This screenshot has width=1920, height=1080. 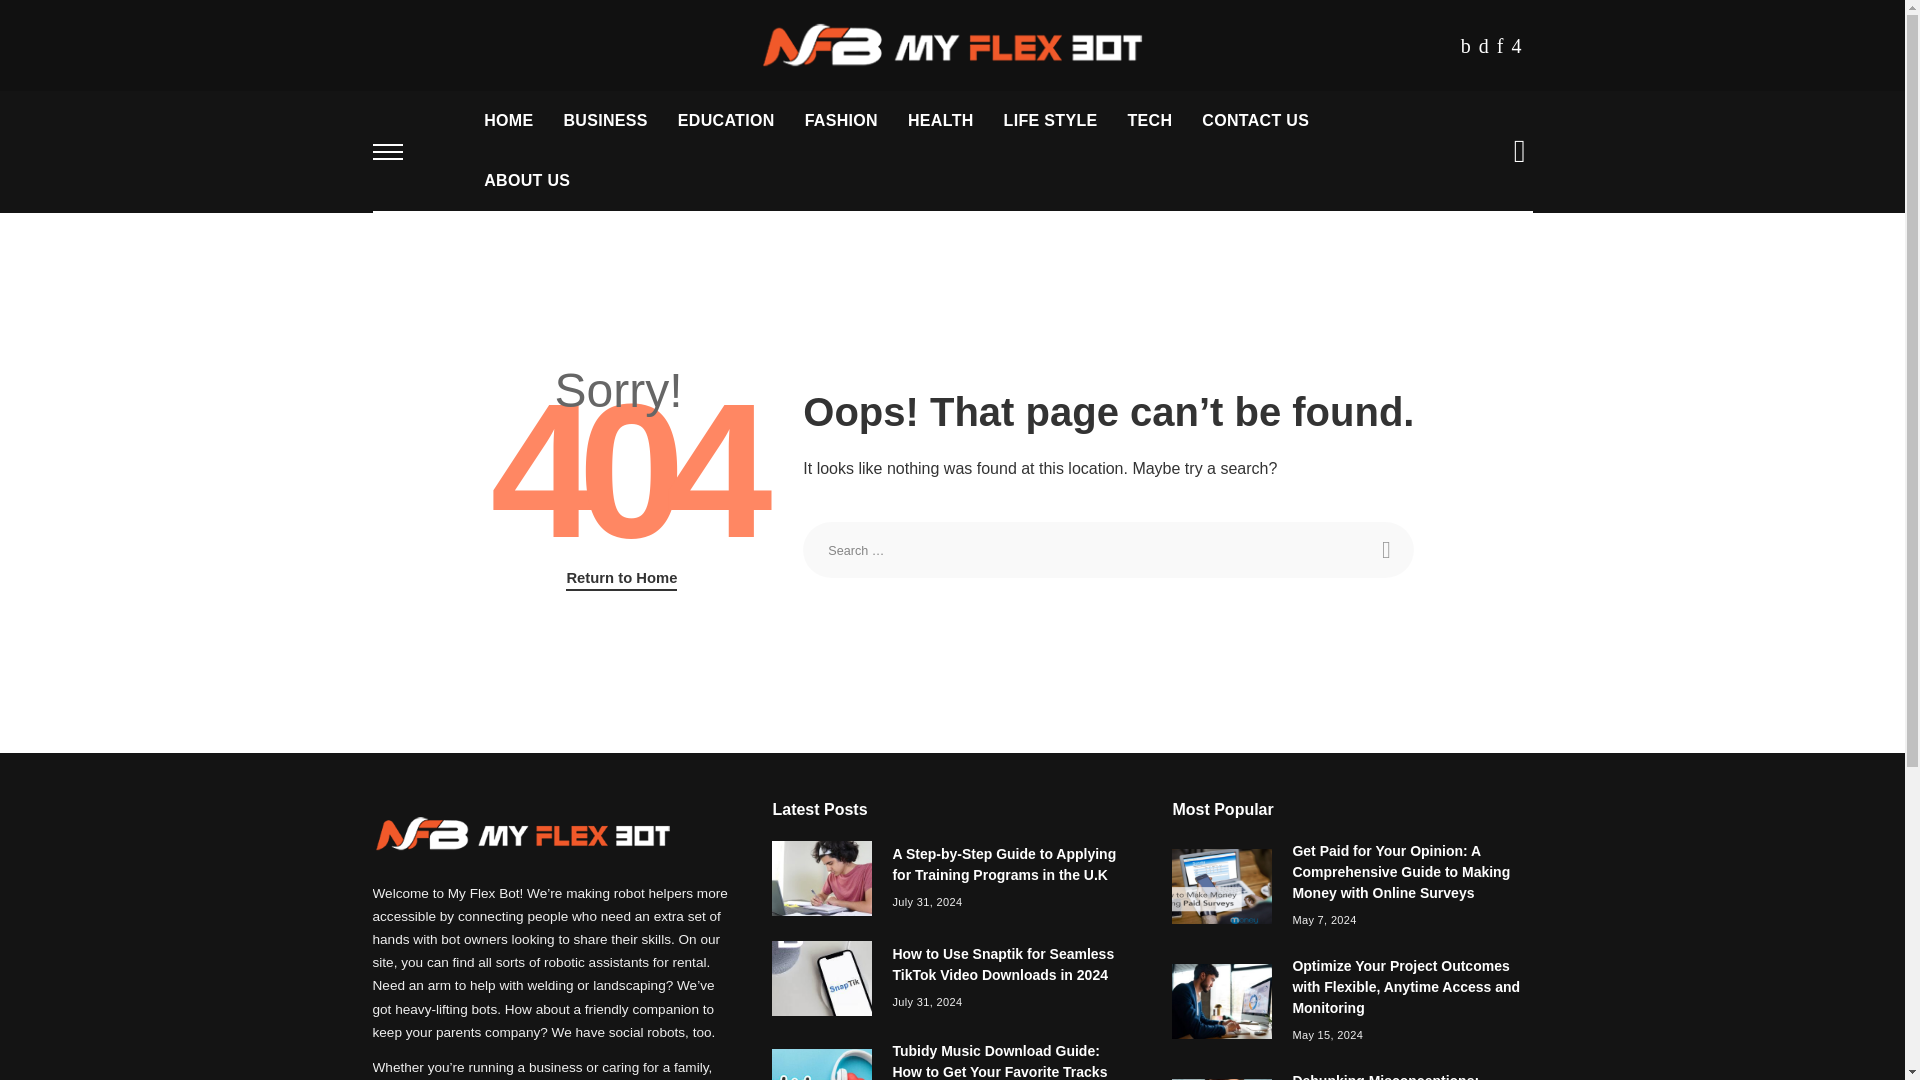 What do you see at coordinates (622, 578) in the screenshot?
I see `Return to Home` at bounding box center [622, 578].